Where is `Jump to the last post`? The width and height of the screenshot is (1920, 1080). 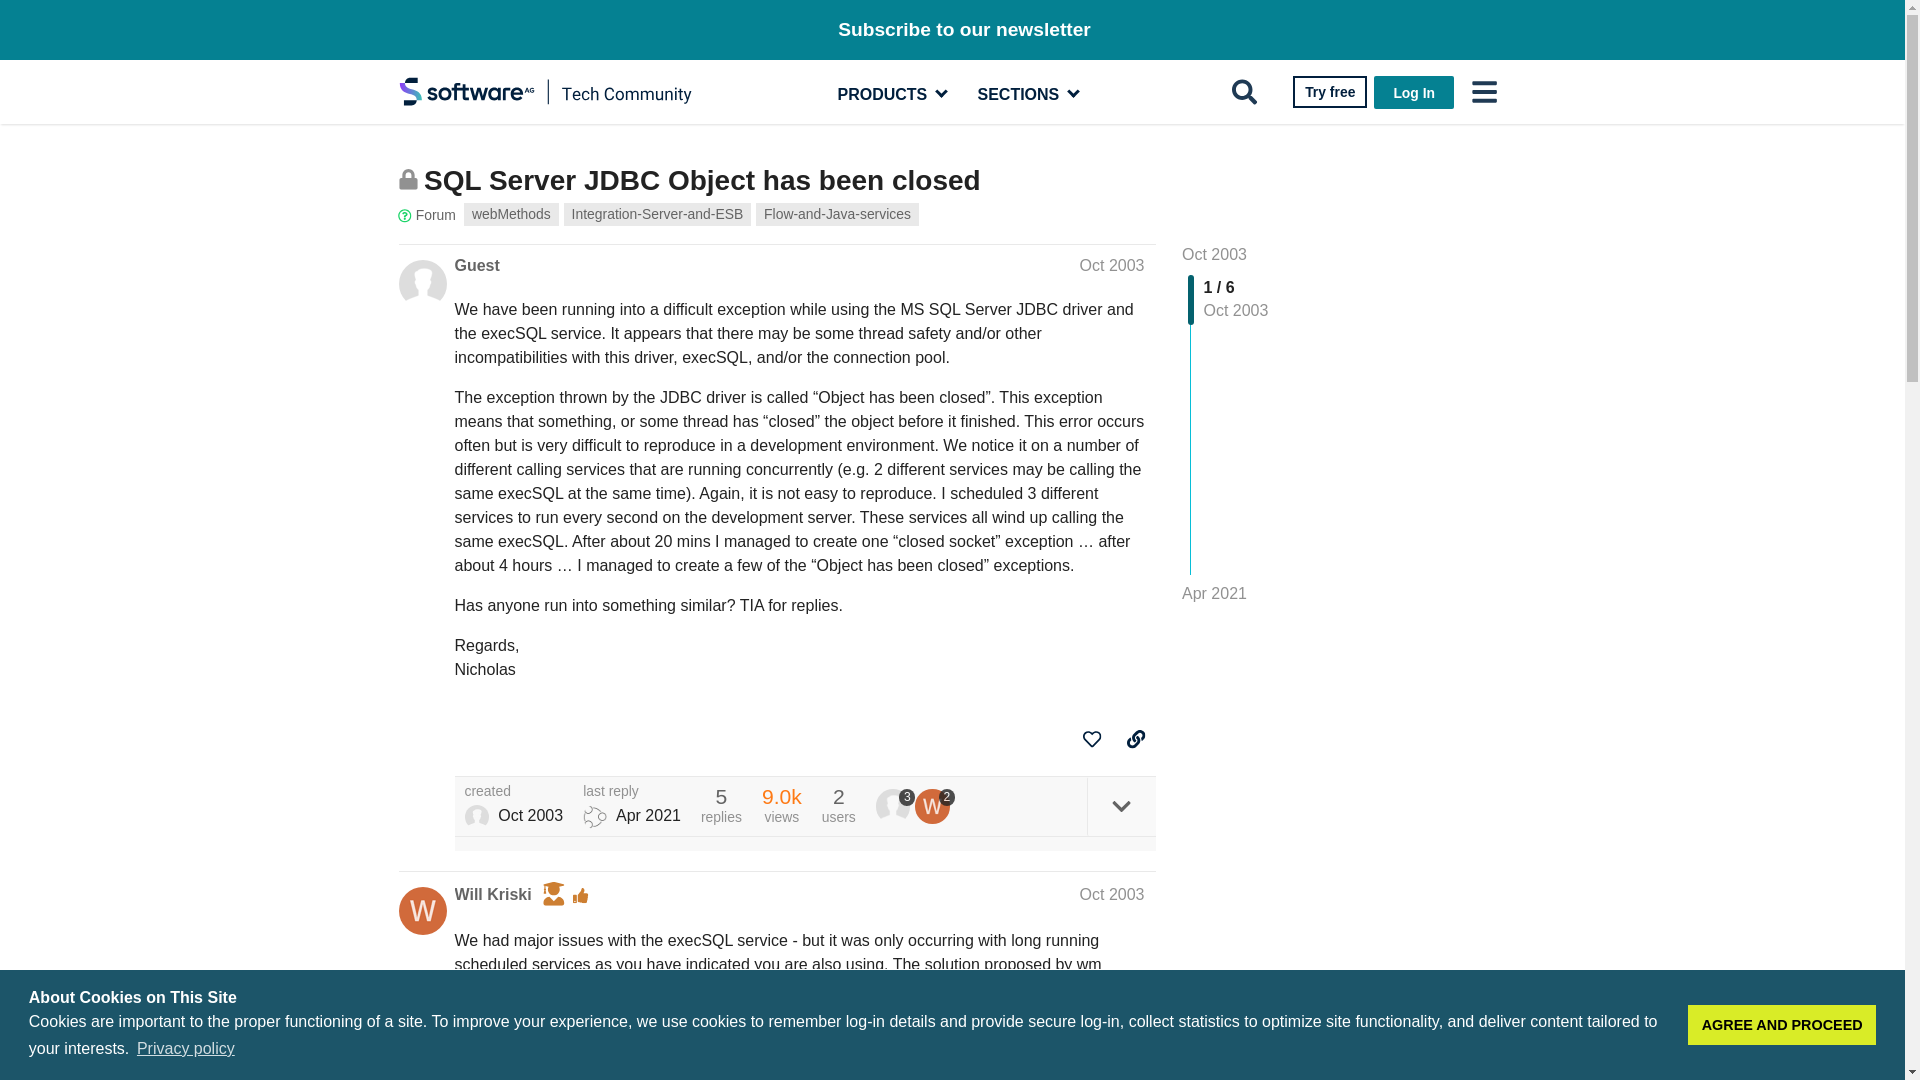
Jump to the last post is located at coordinates (1214, 593).